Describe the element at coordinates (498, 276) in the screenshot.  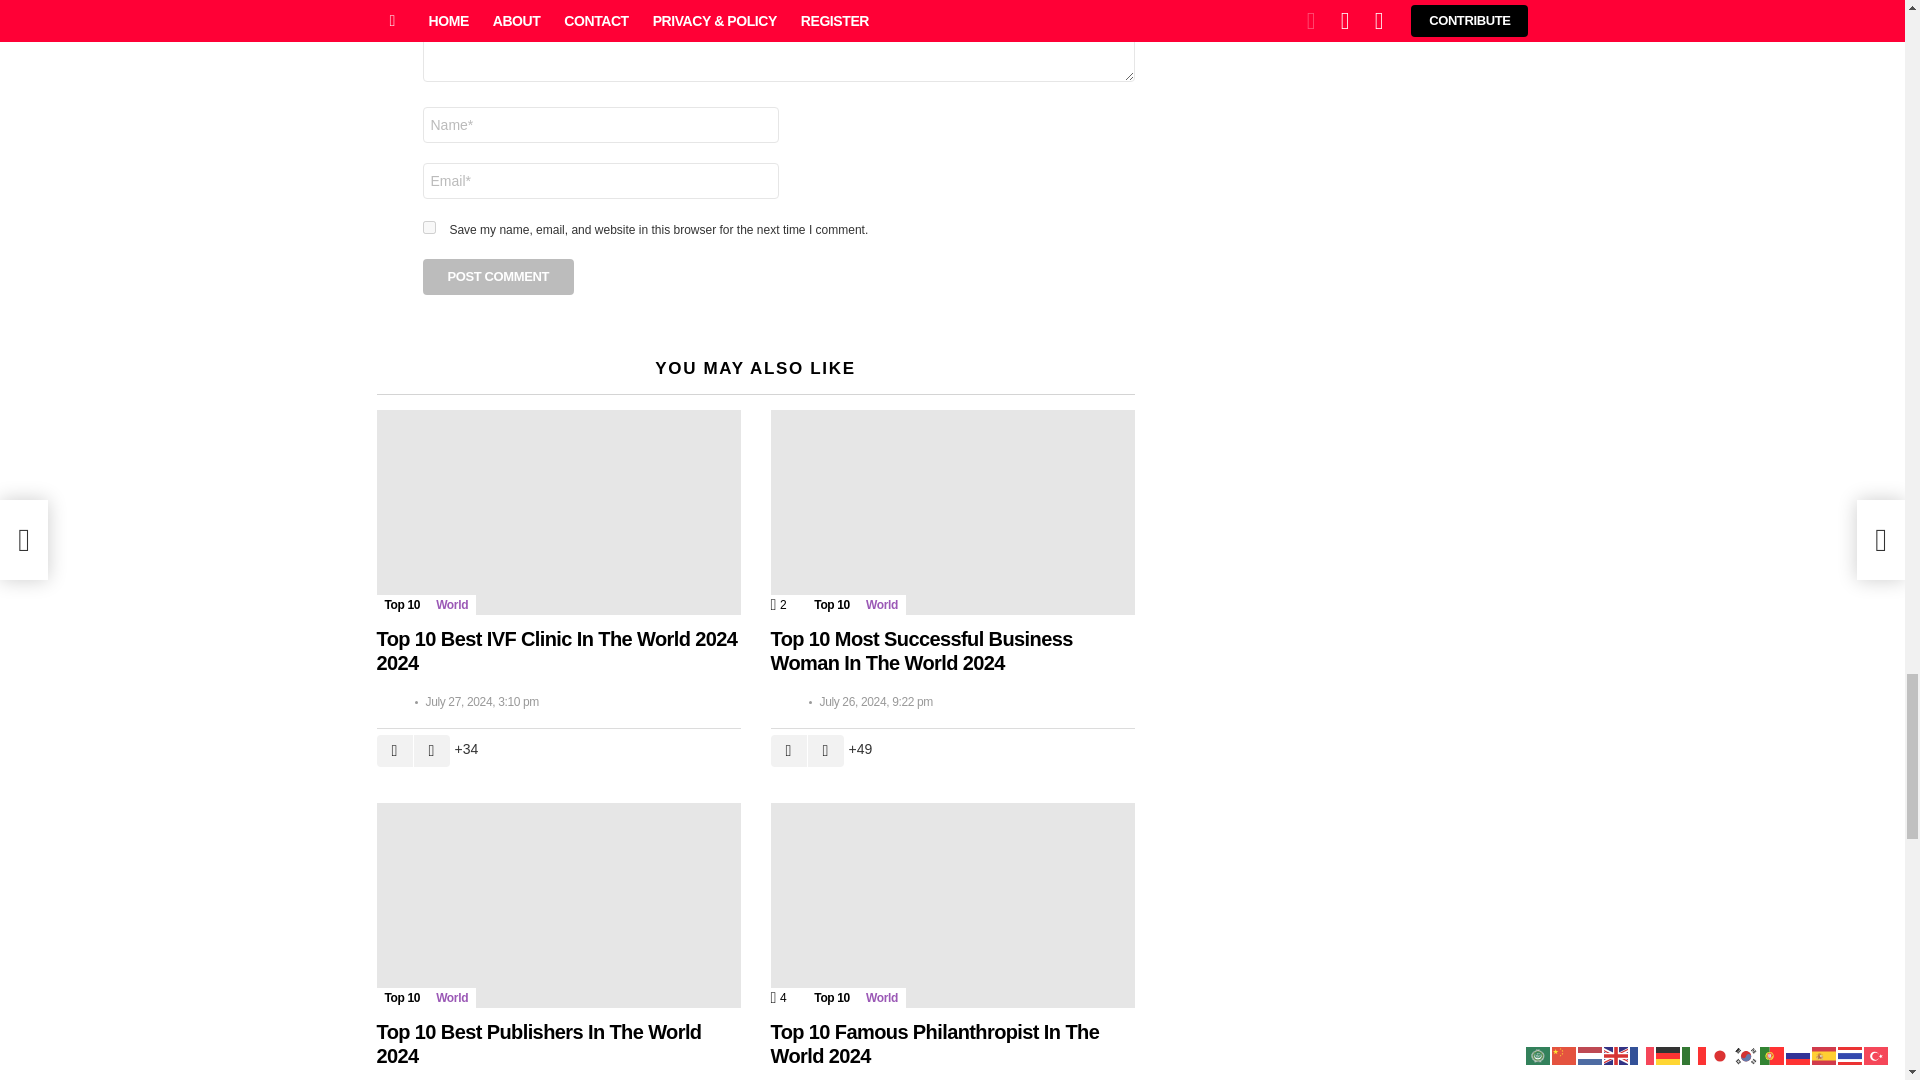
I see `Post Comment` at that location.